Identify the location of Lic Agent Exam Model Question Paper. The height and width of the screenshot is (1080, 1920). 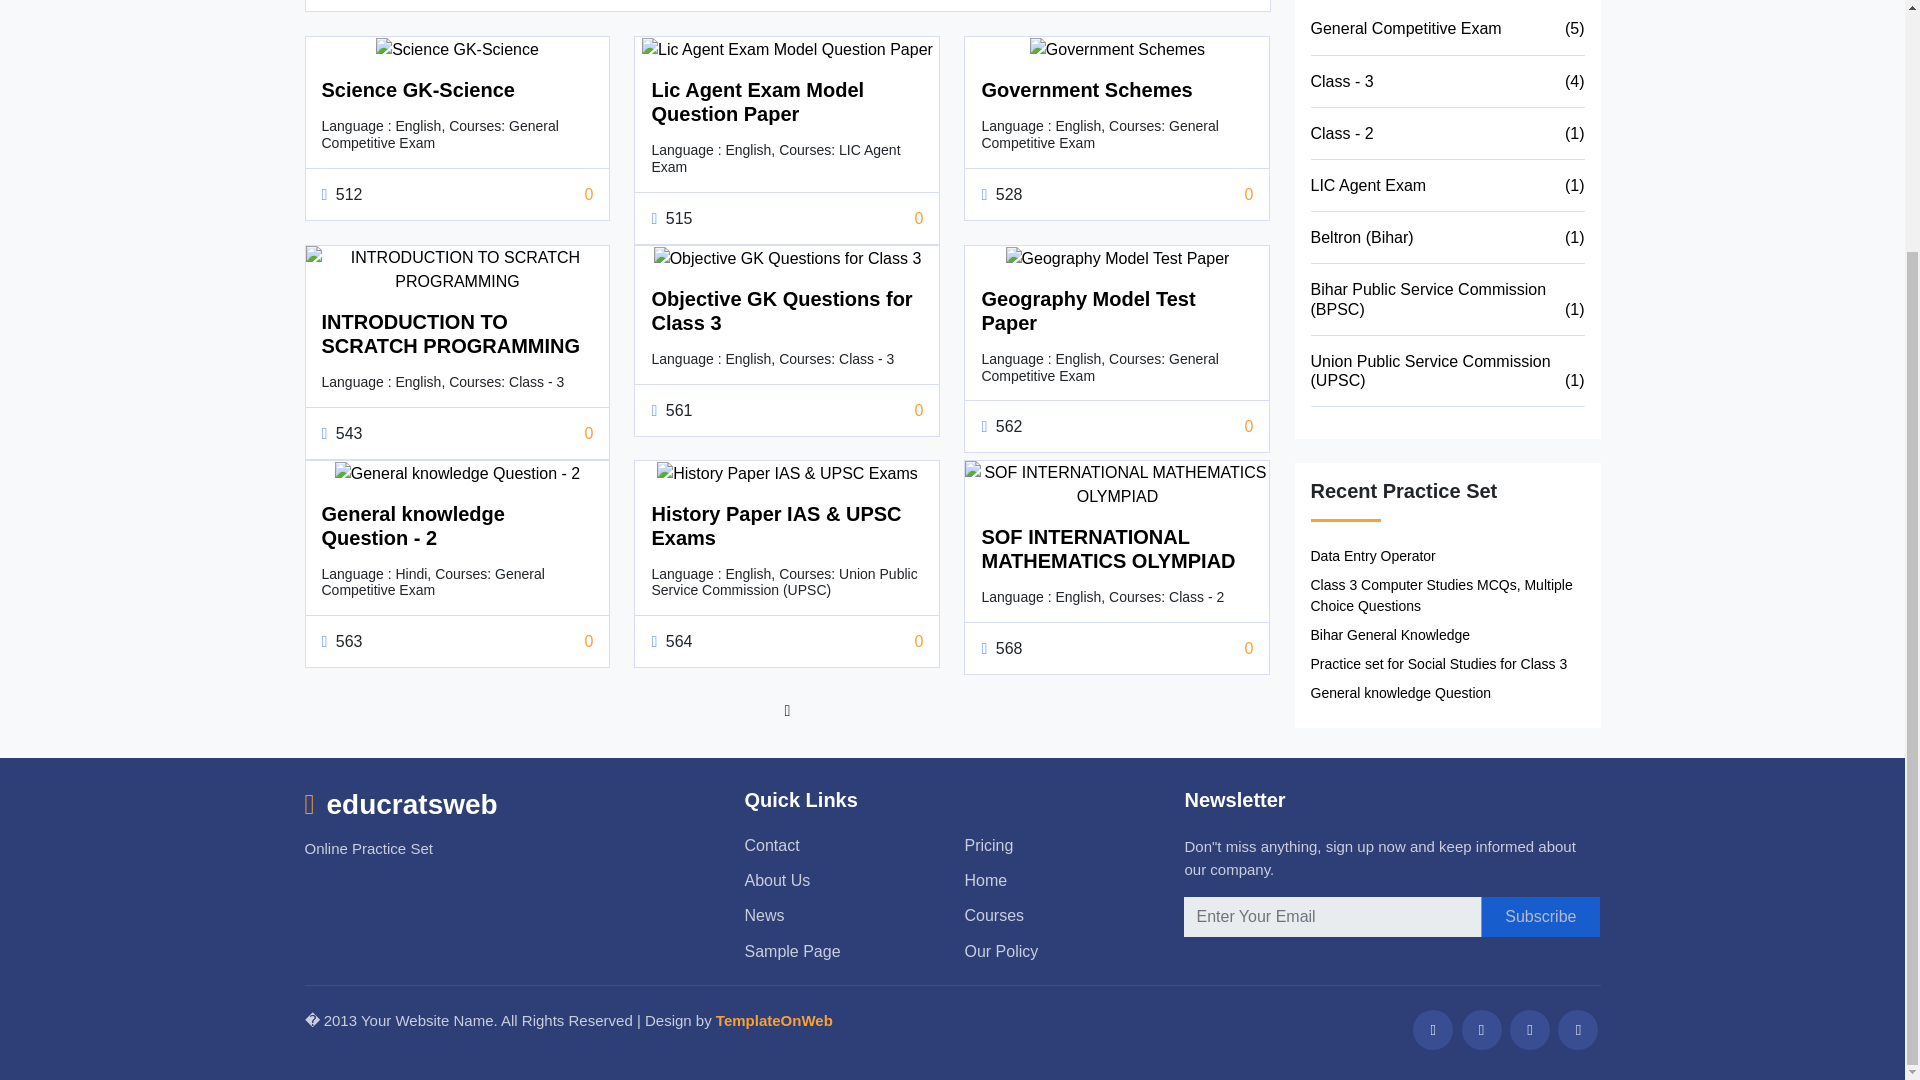
(757, 102).